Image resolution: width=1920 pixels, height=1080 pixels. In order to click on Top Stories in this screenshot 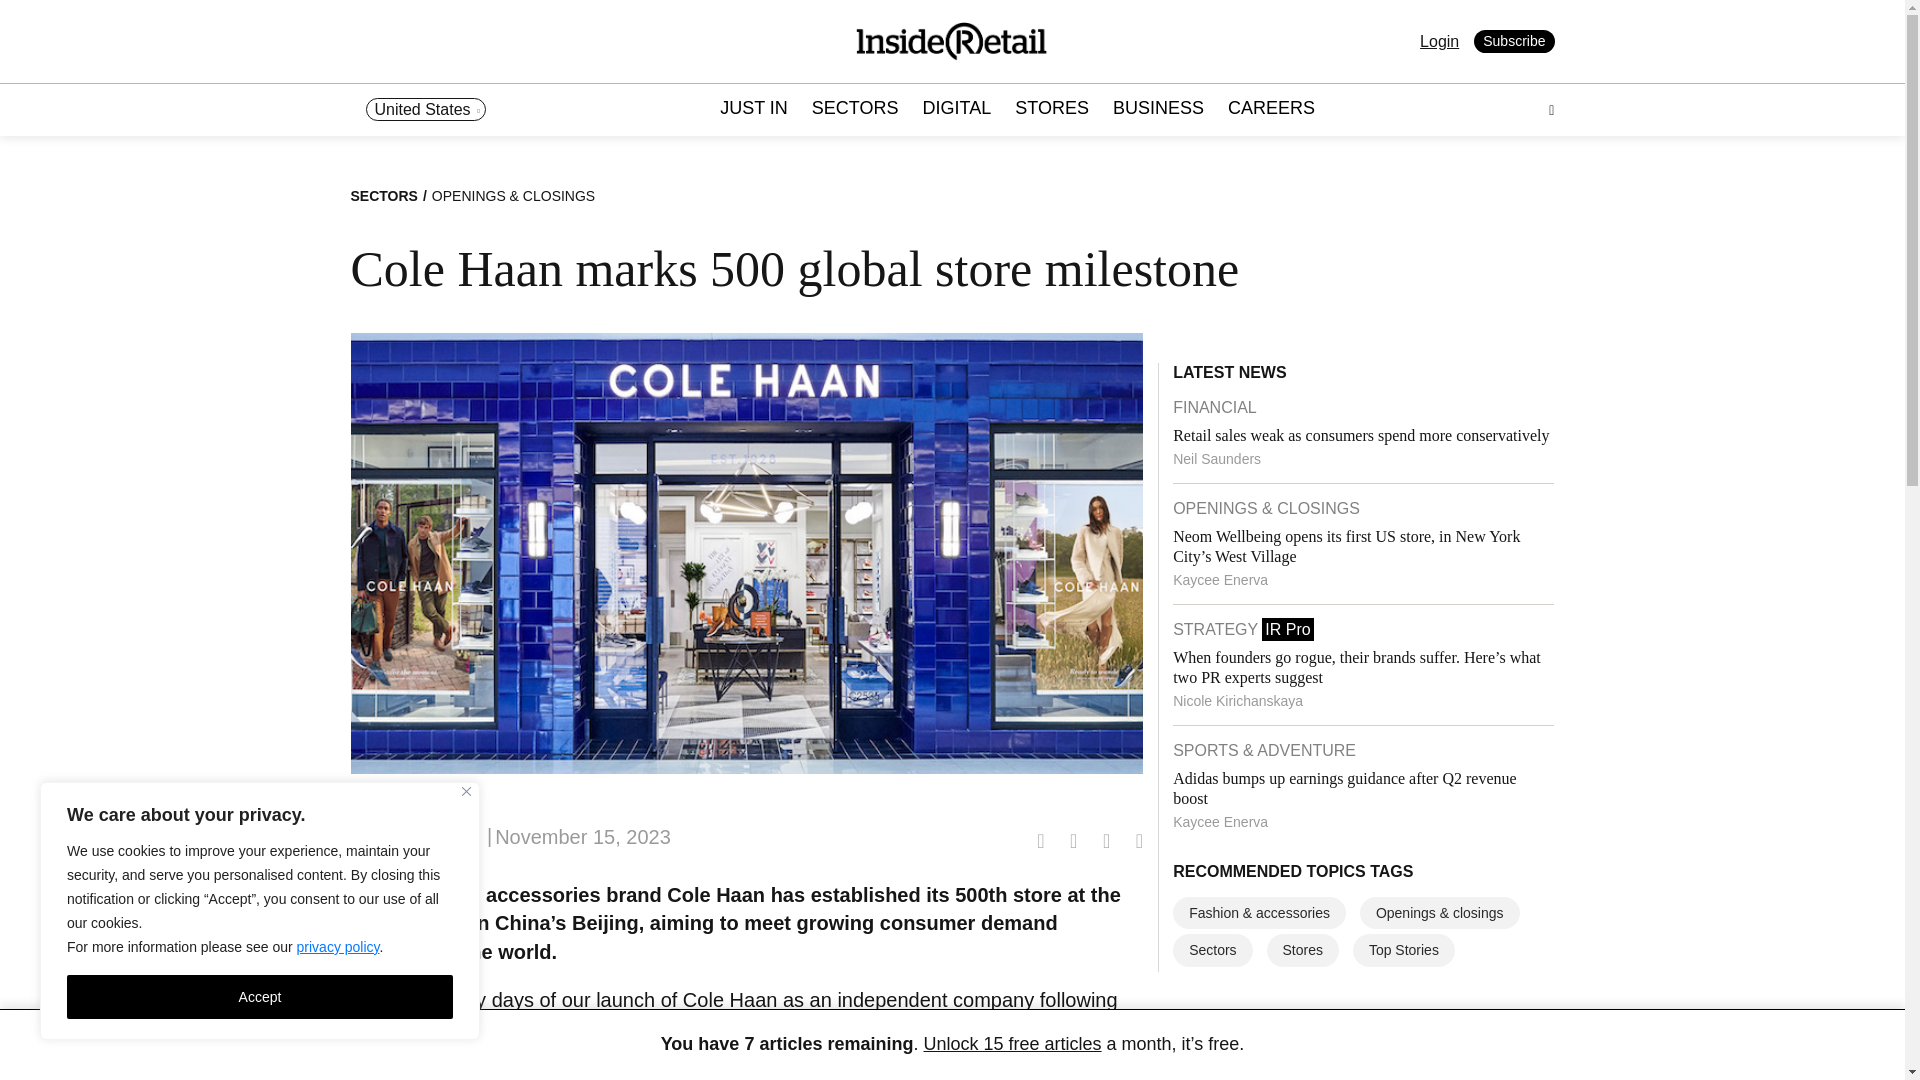, I will do `click(1404, 950)`.